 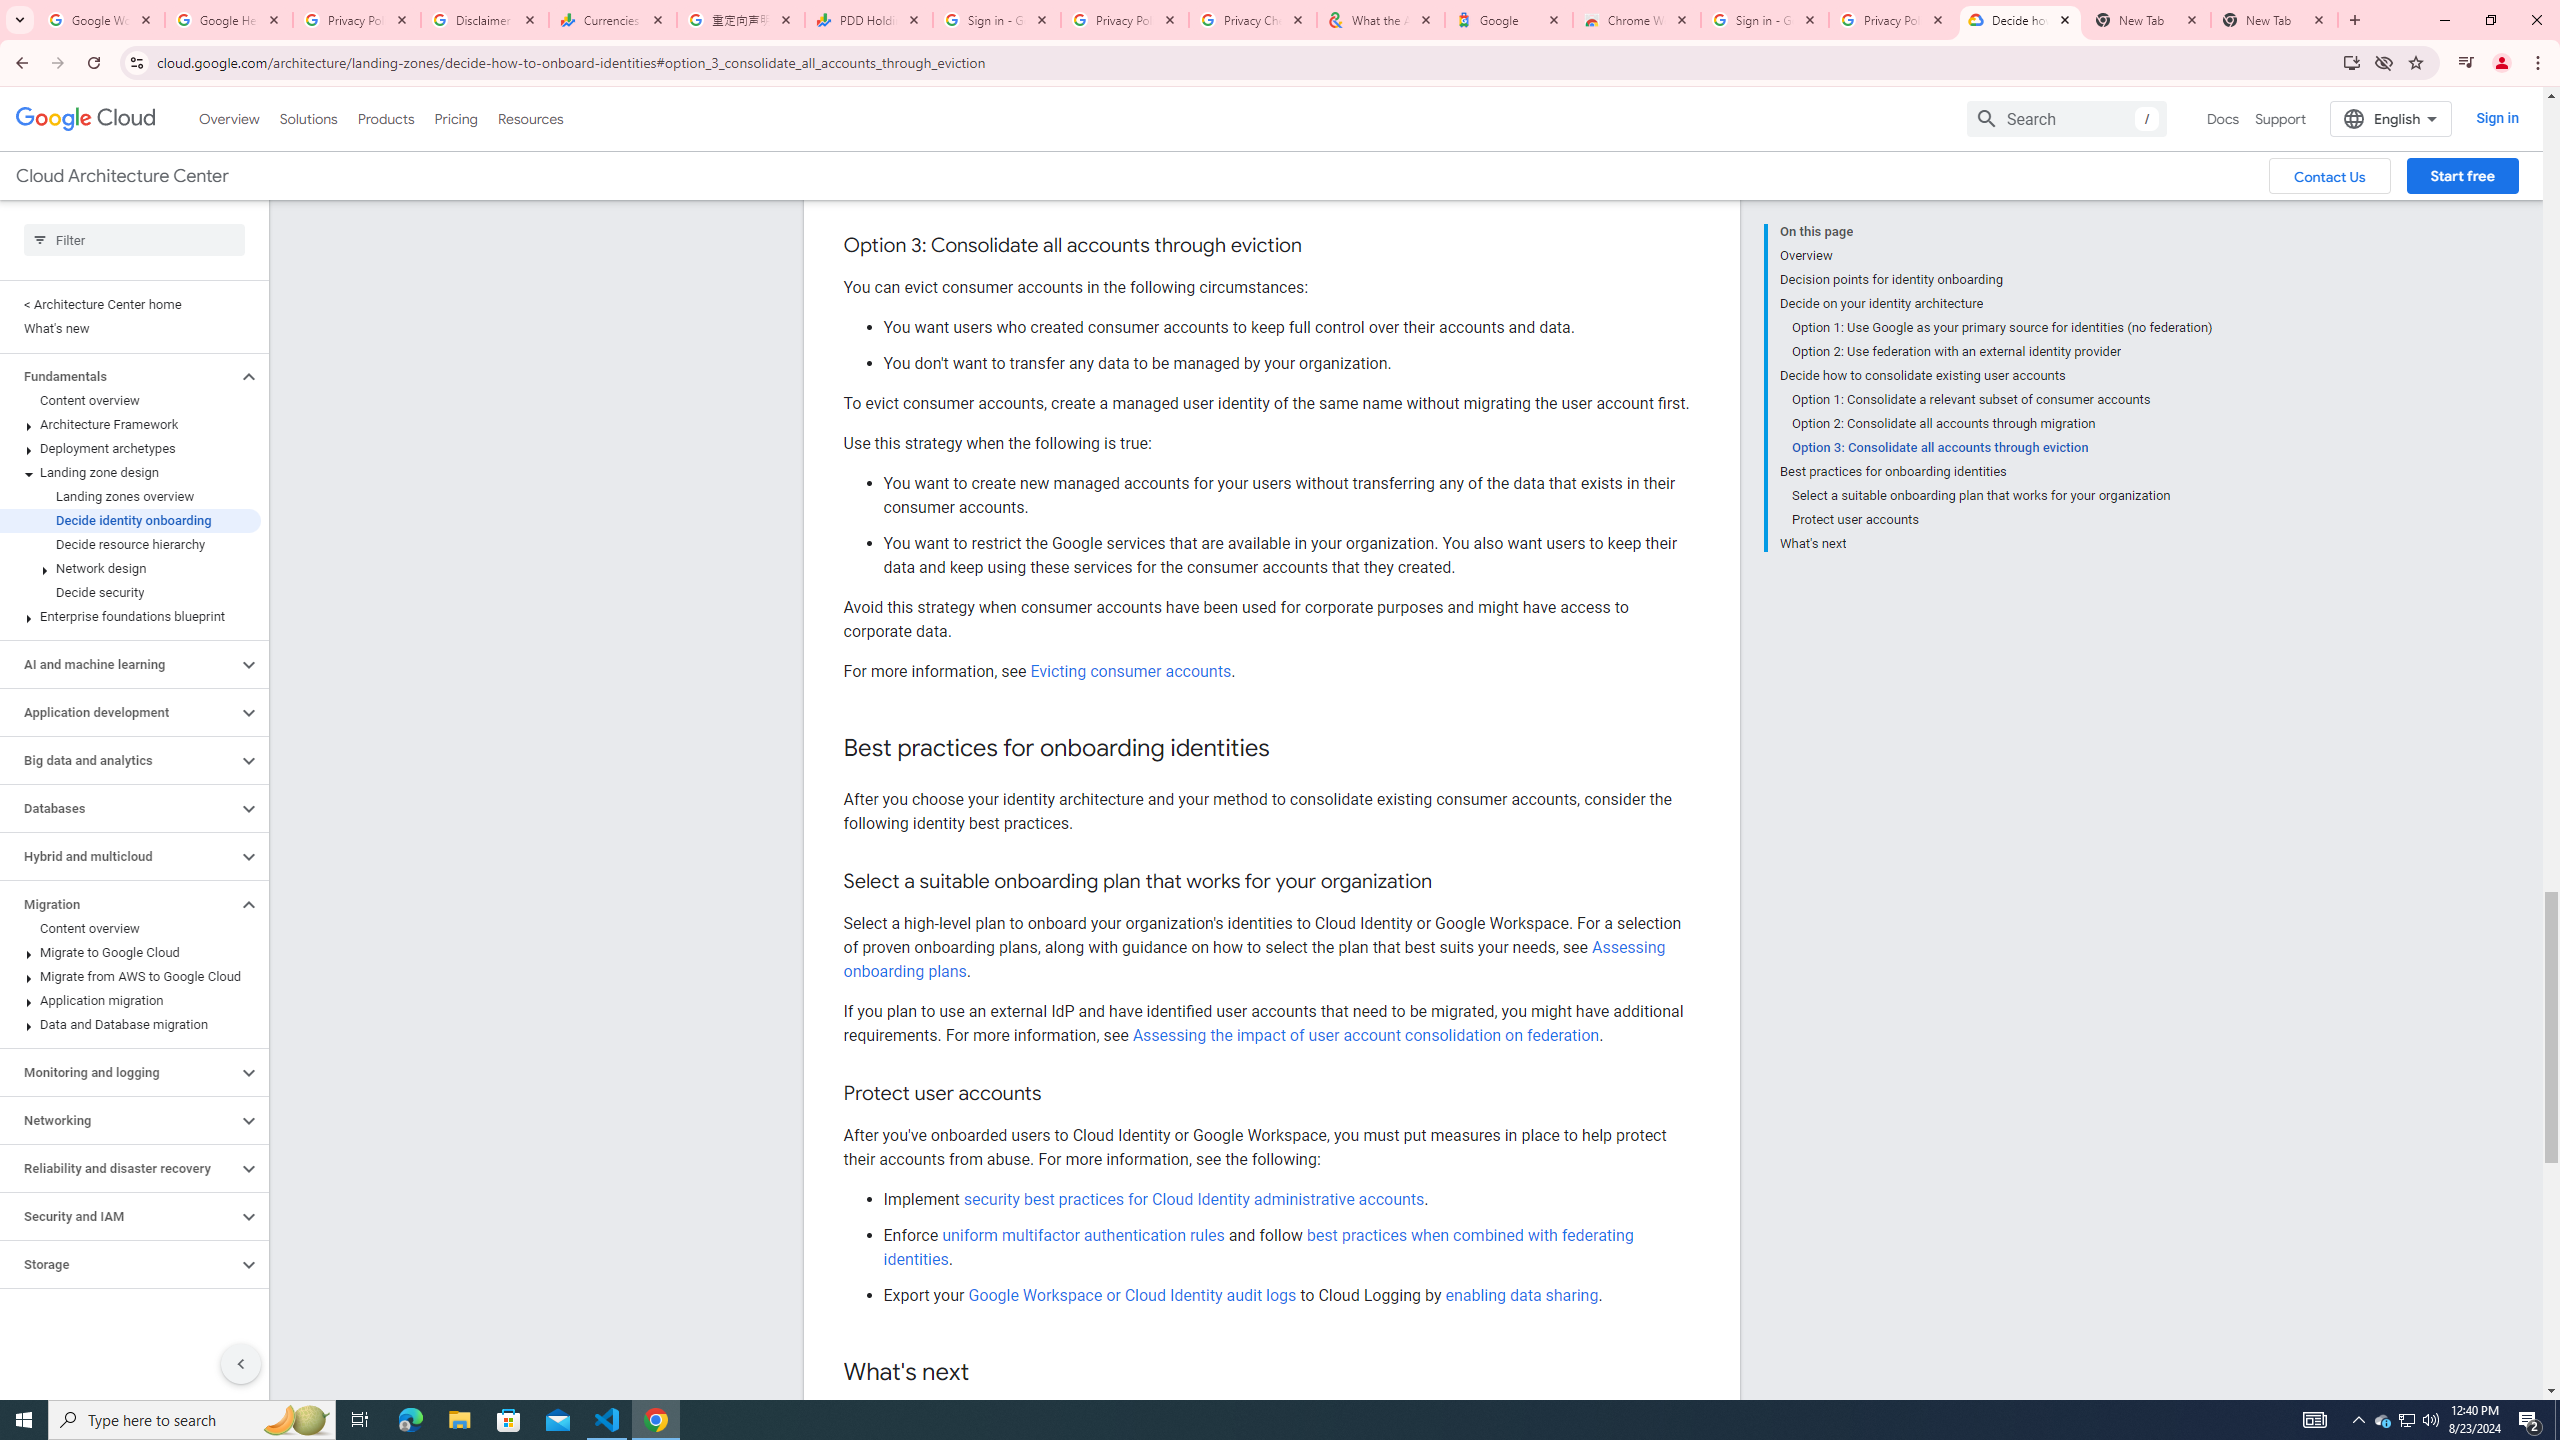 What do you see at coordinates (119, 712) in the screenshot?
I see `Application development` at bounding box center [119, 712].